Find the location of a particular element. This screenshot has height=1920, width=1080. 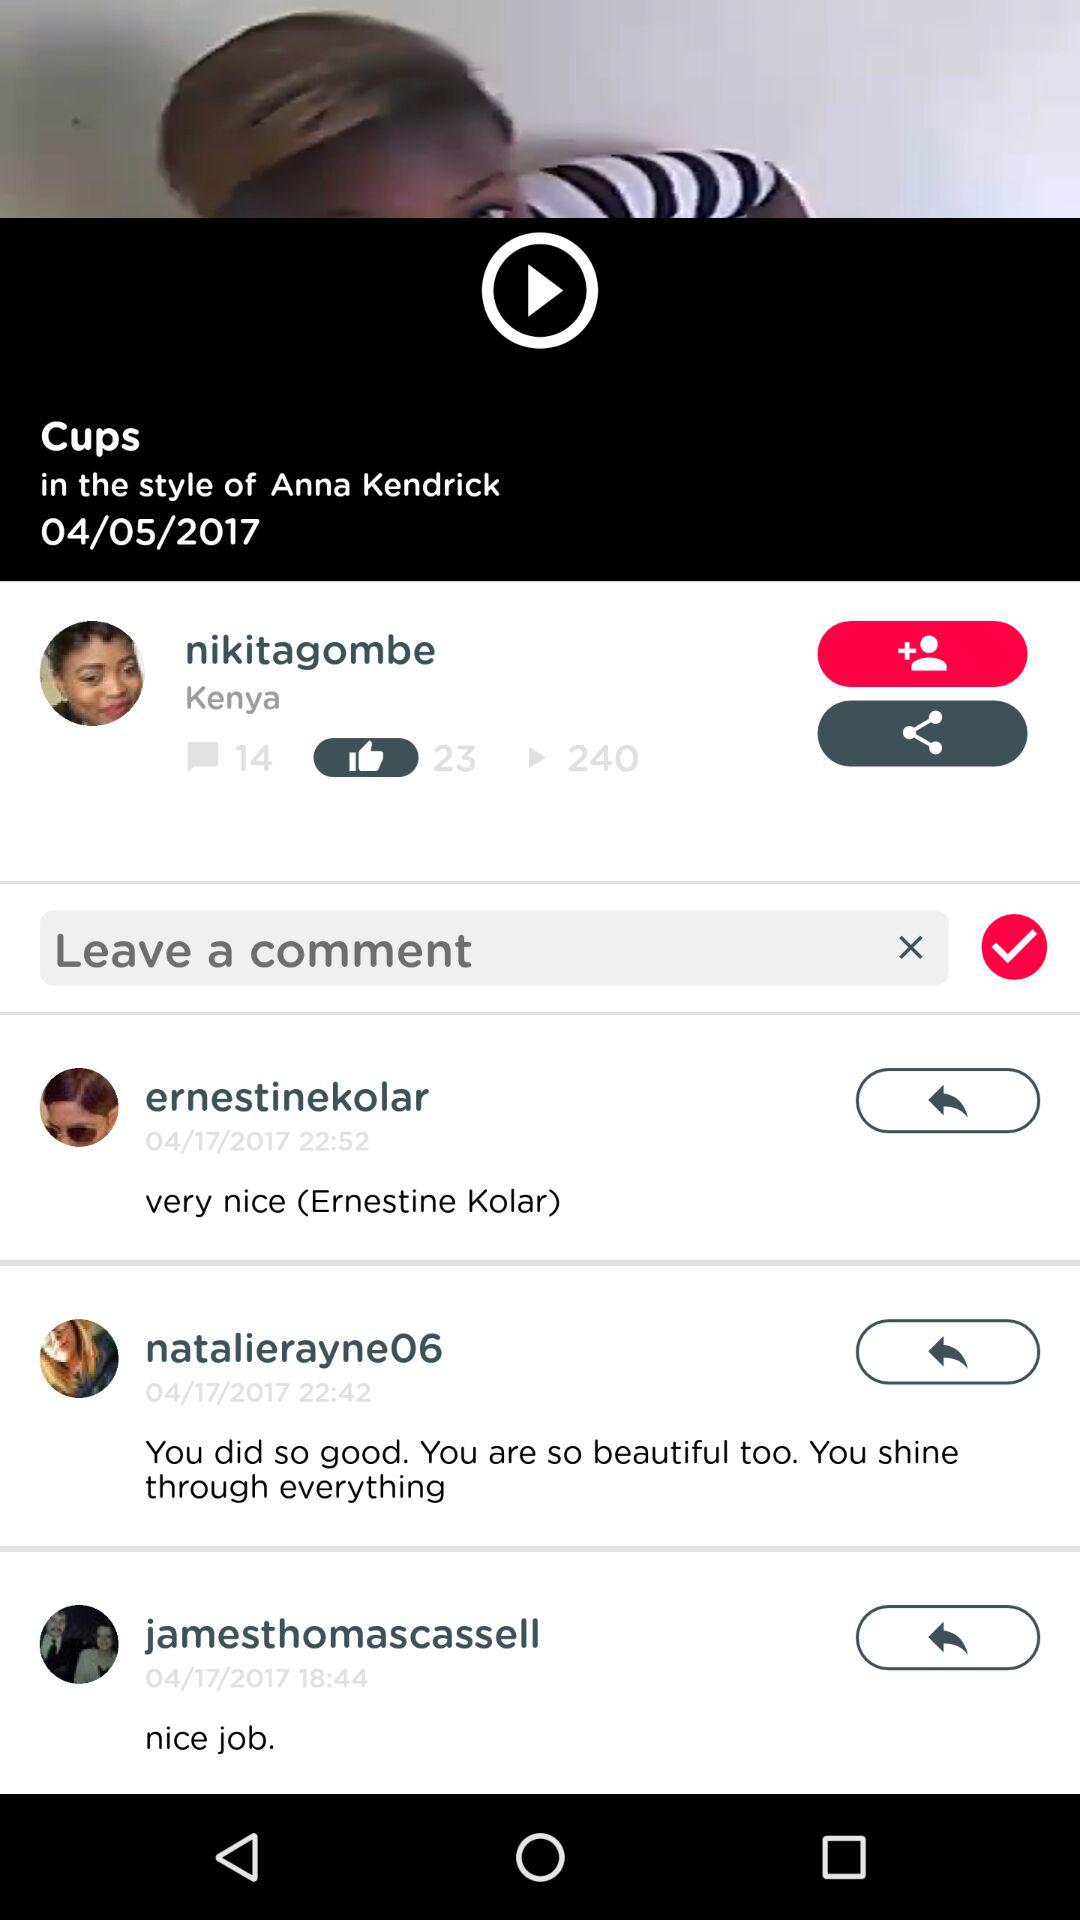

leave a comment is located at coordinates (465, 948).